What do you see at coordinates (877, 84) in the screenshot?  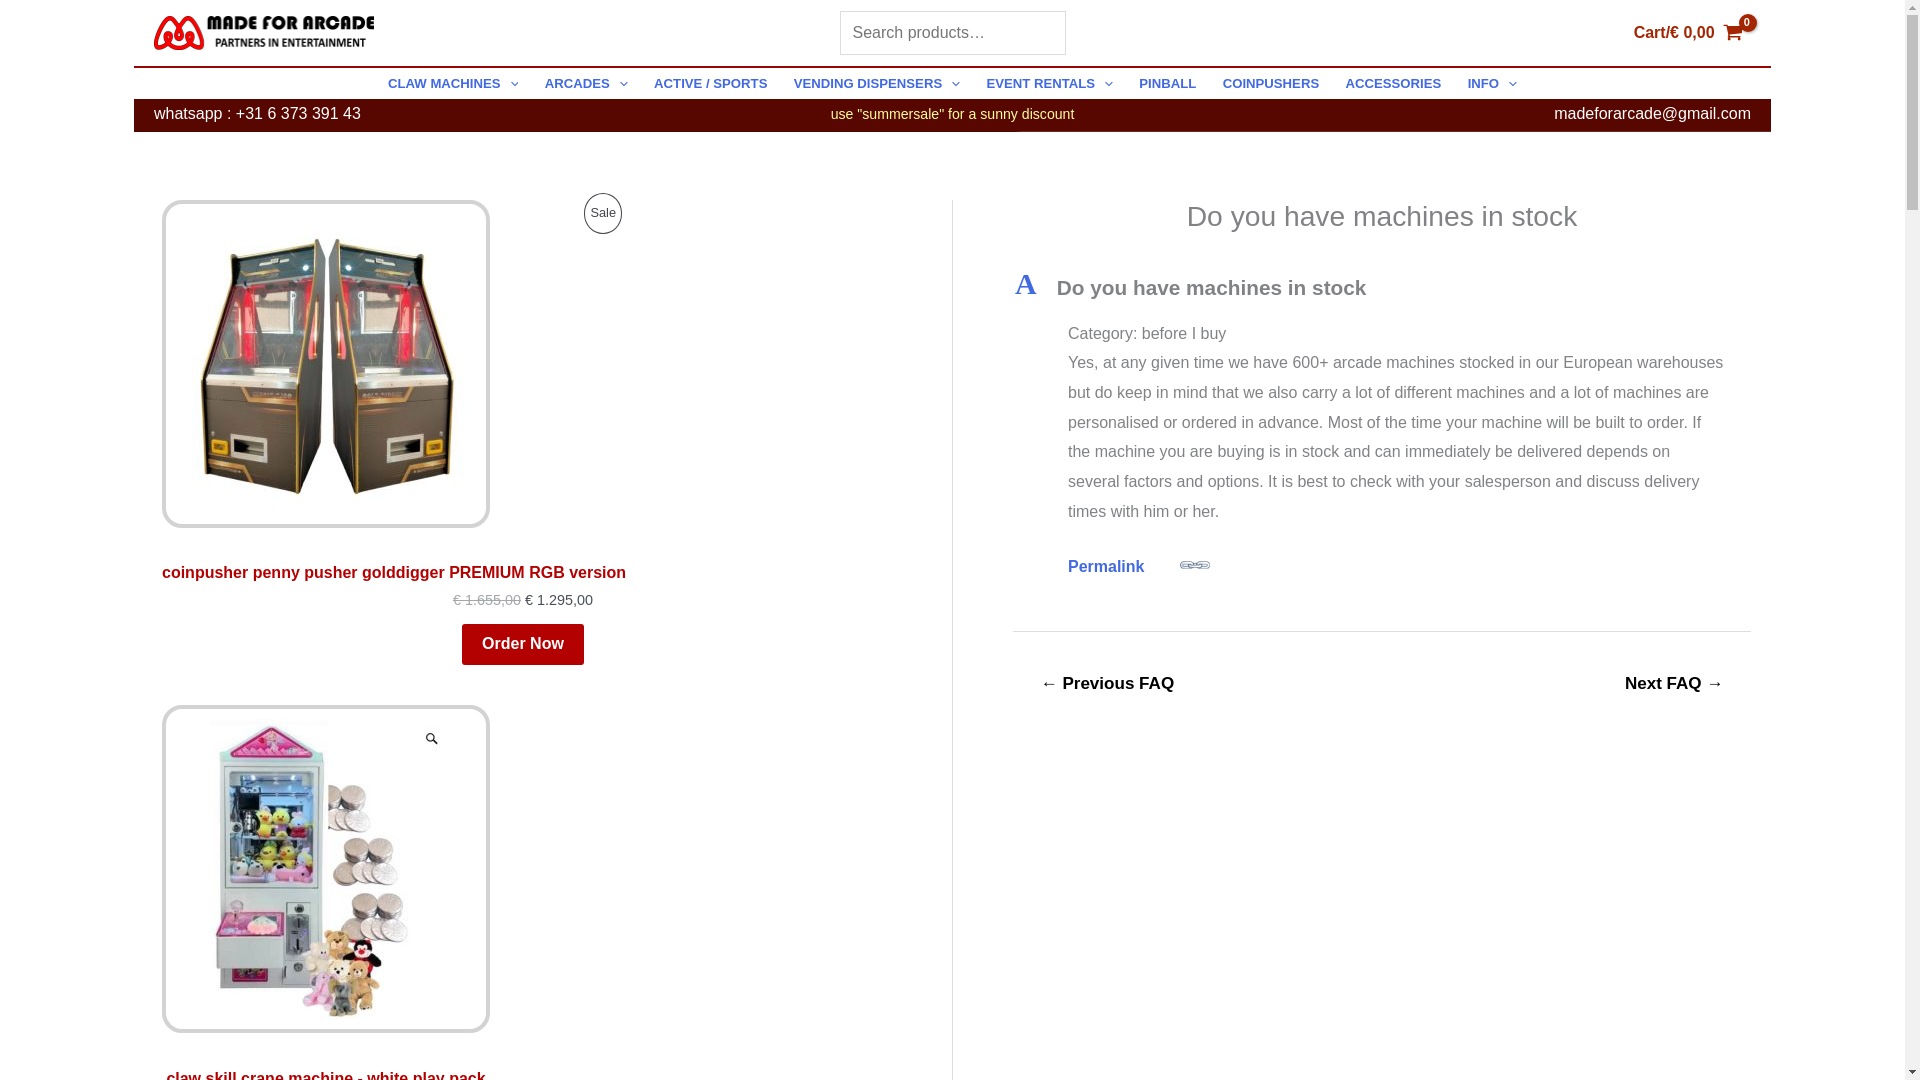 I see `VENDING DISPENSERS` at bounding box center [877, 84].